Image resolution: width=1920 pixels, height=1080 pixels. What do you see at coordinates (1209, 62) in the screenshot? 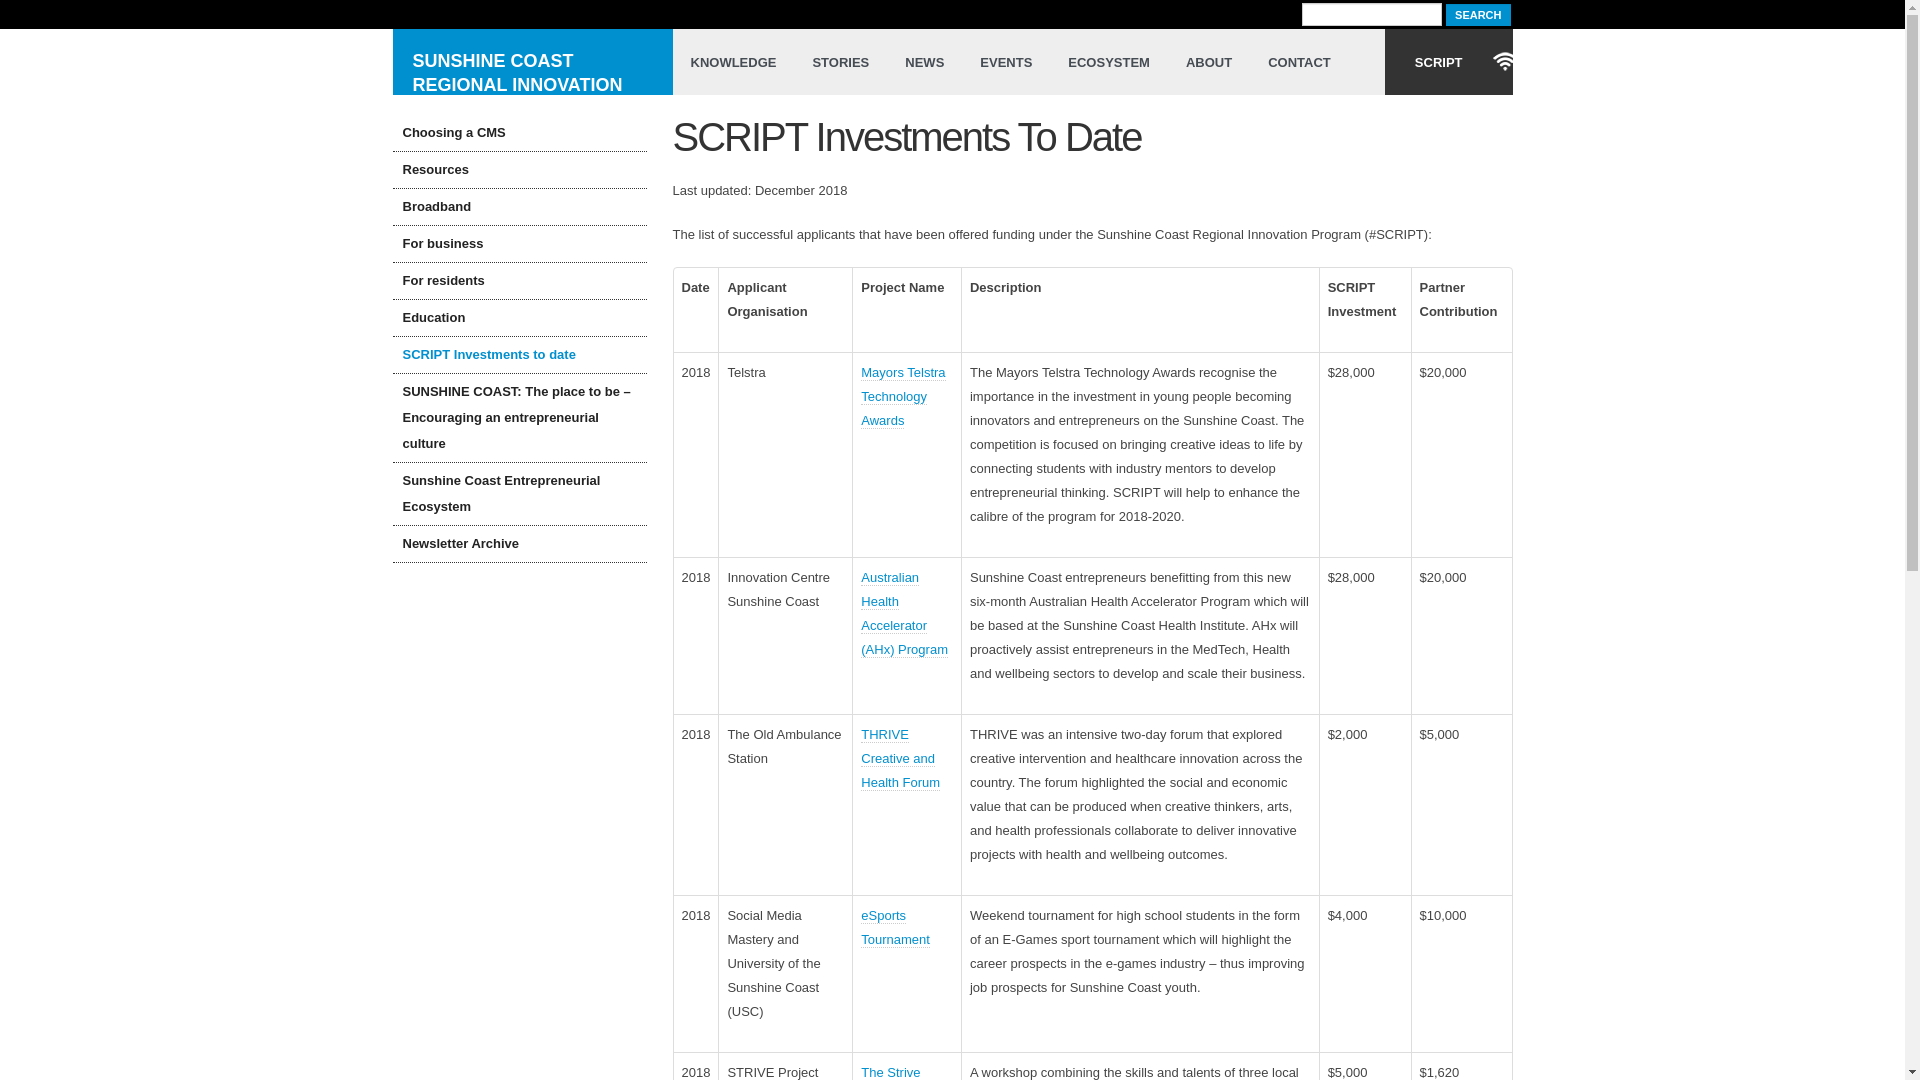
I see `ABOUT` at bounding box center [1209, 62].